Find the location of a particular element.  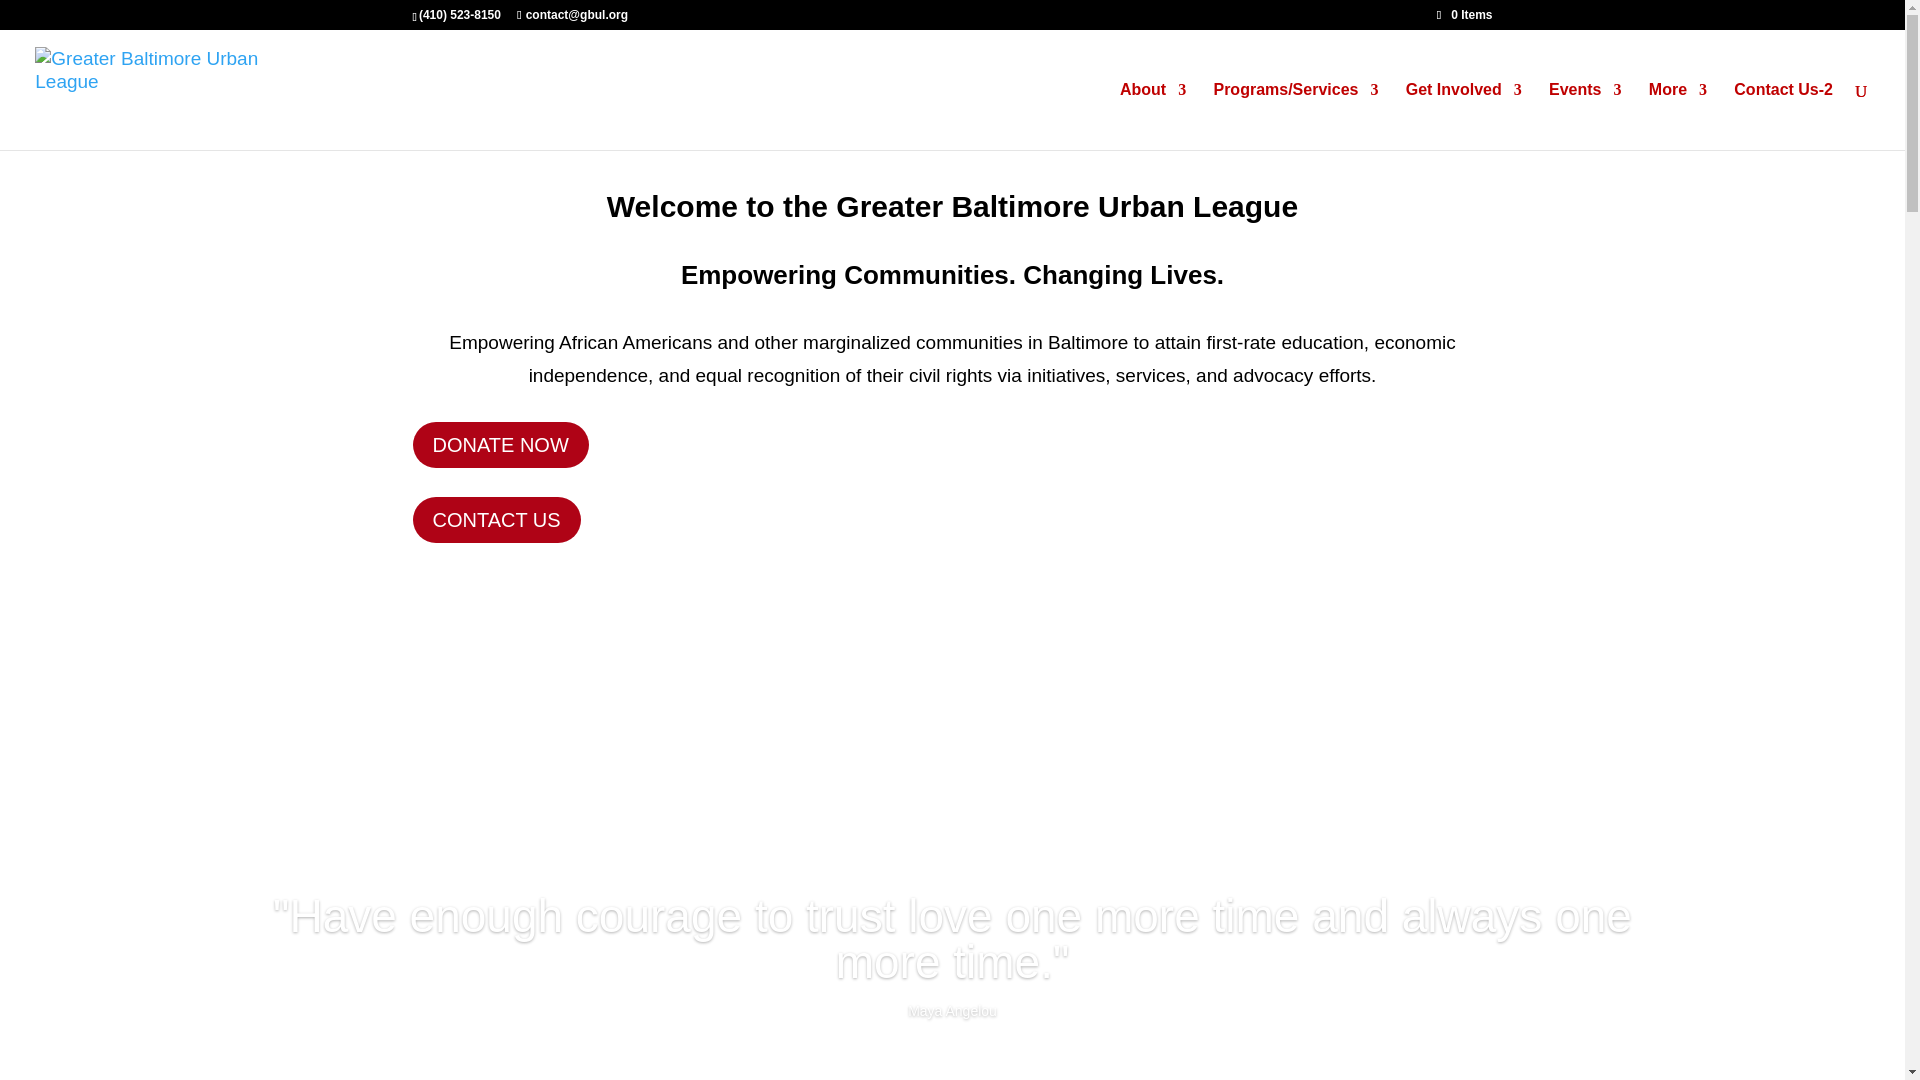

Get Involved is located at coordinates (1464, 116).